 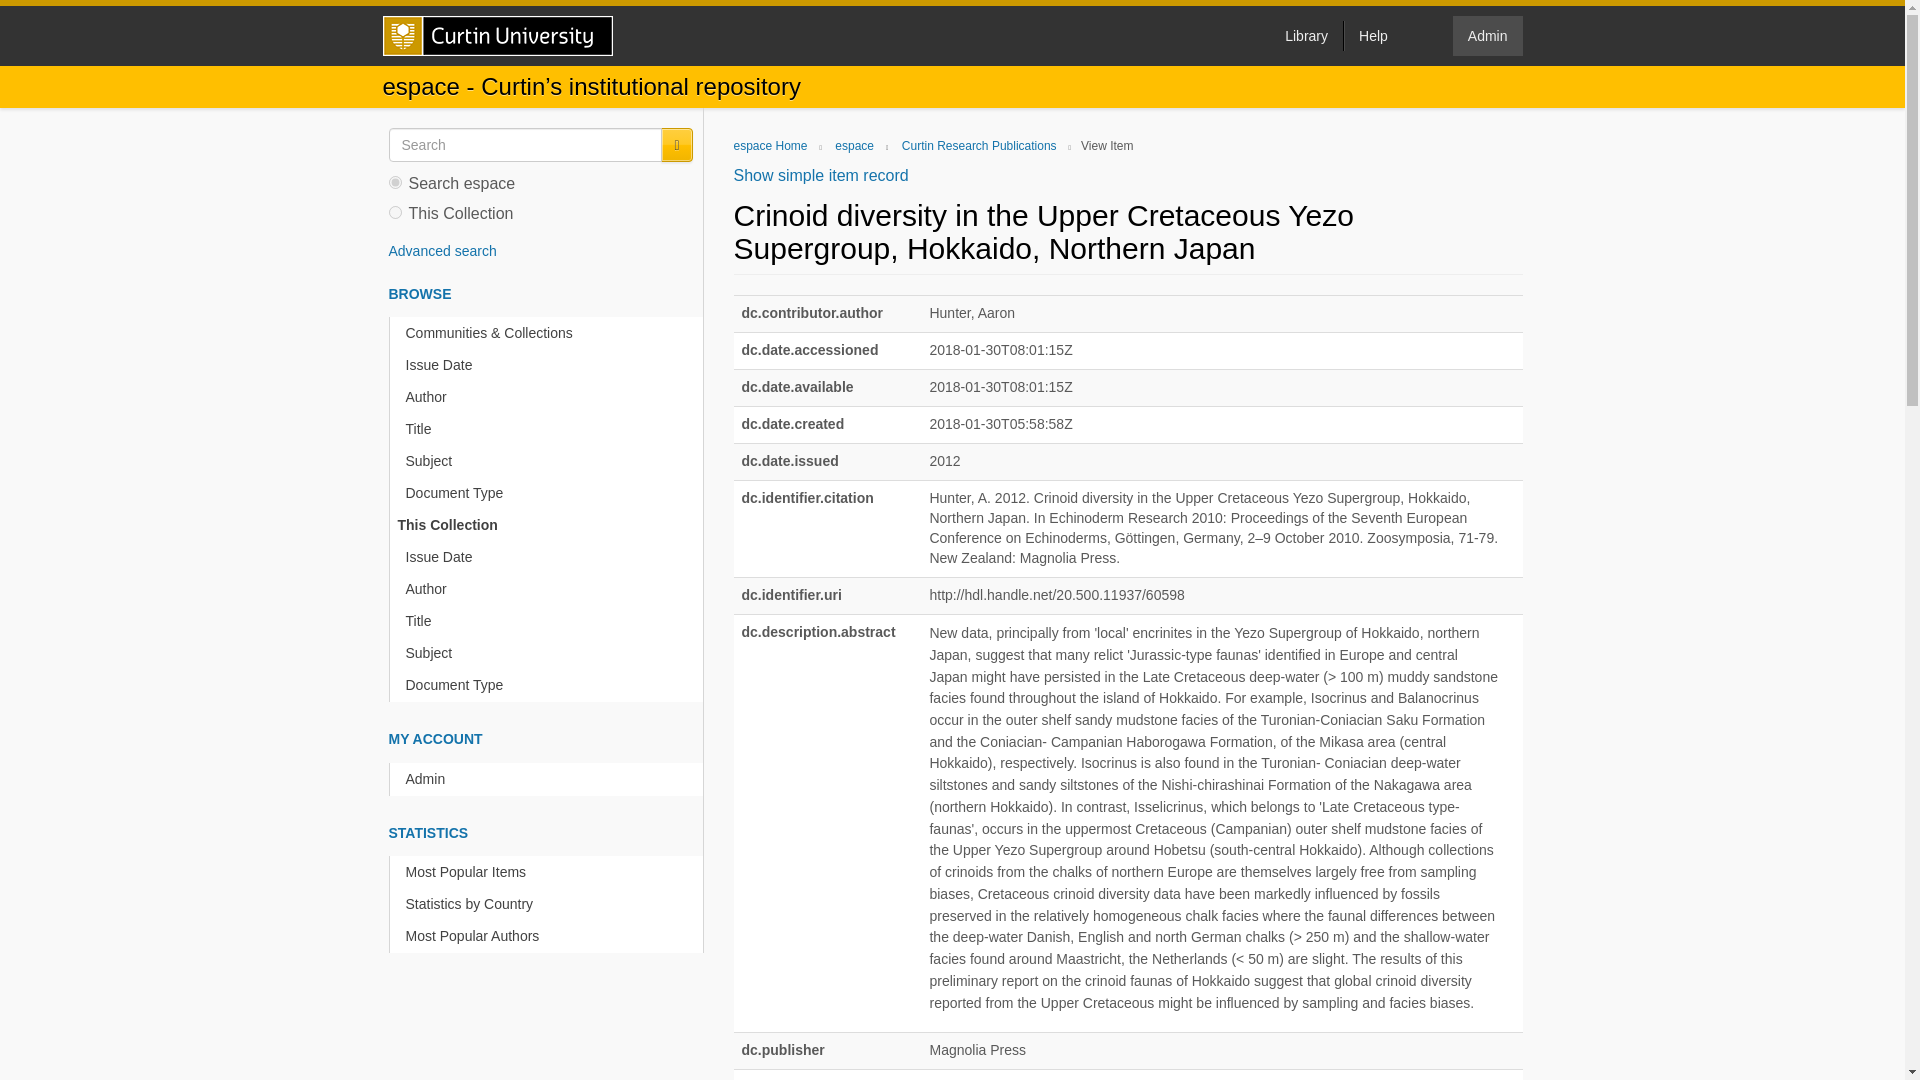 I want to click on Author, so click(x=550, y=589).